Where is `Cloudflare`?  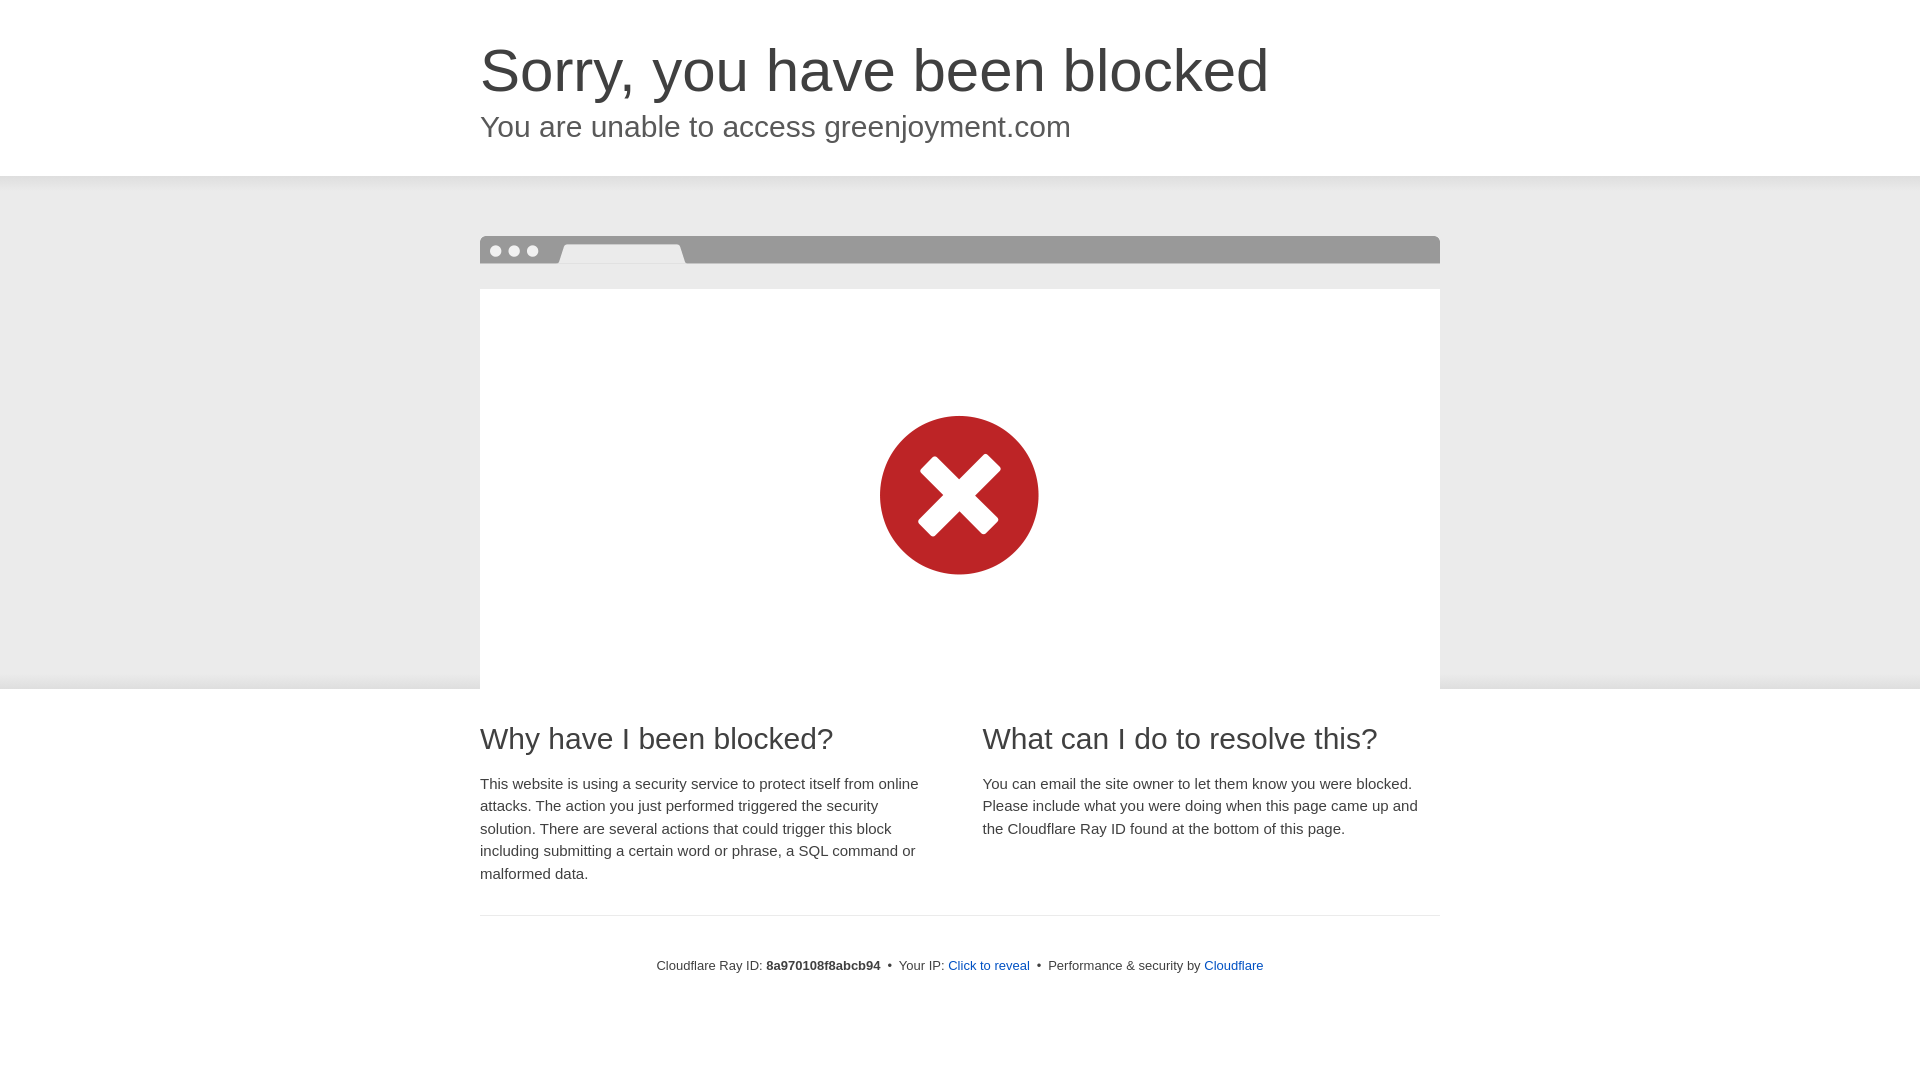 Cloudflare is located at coordinates (1233, 965).